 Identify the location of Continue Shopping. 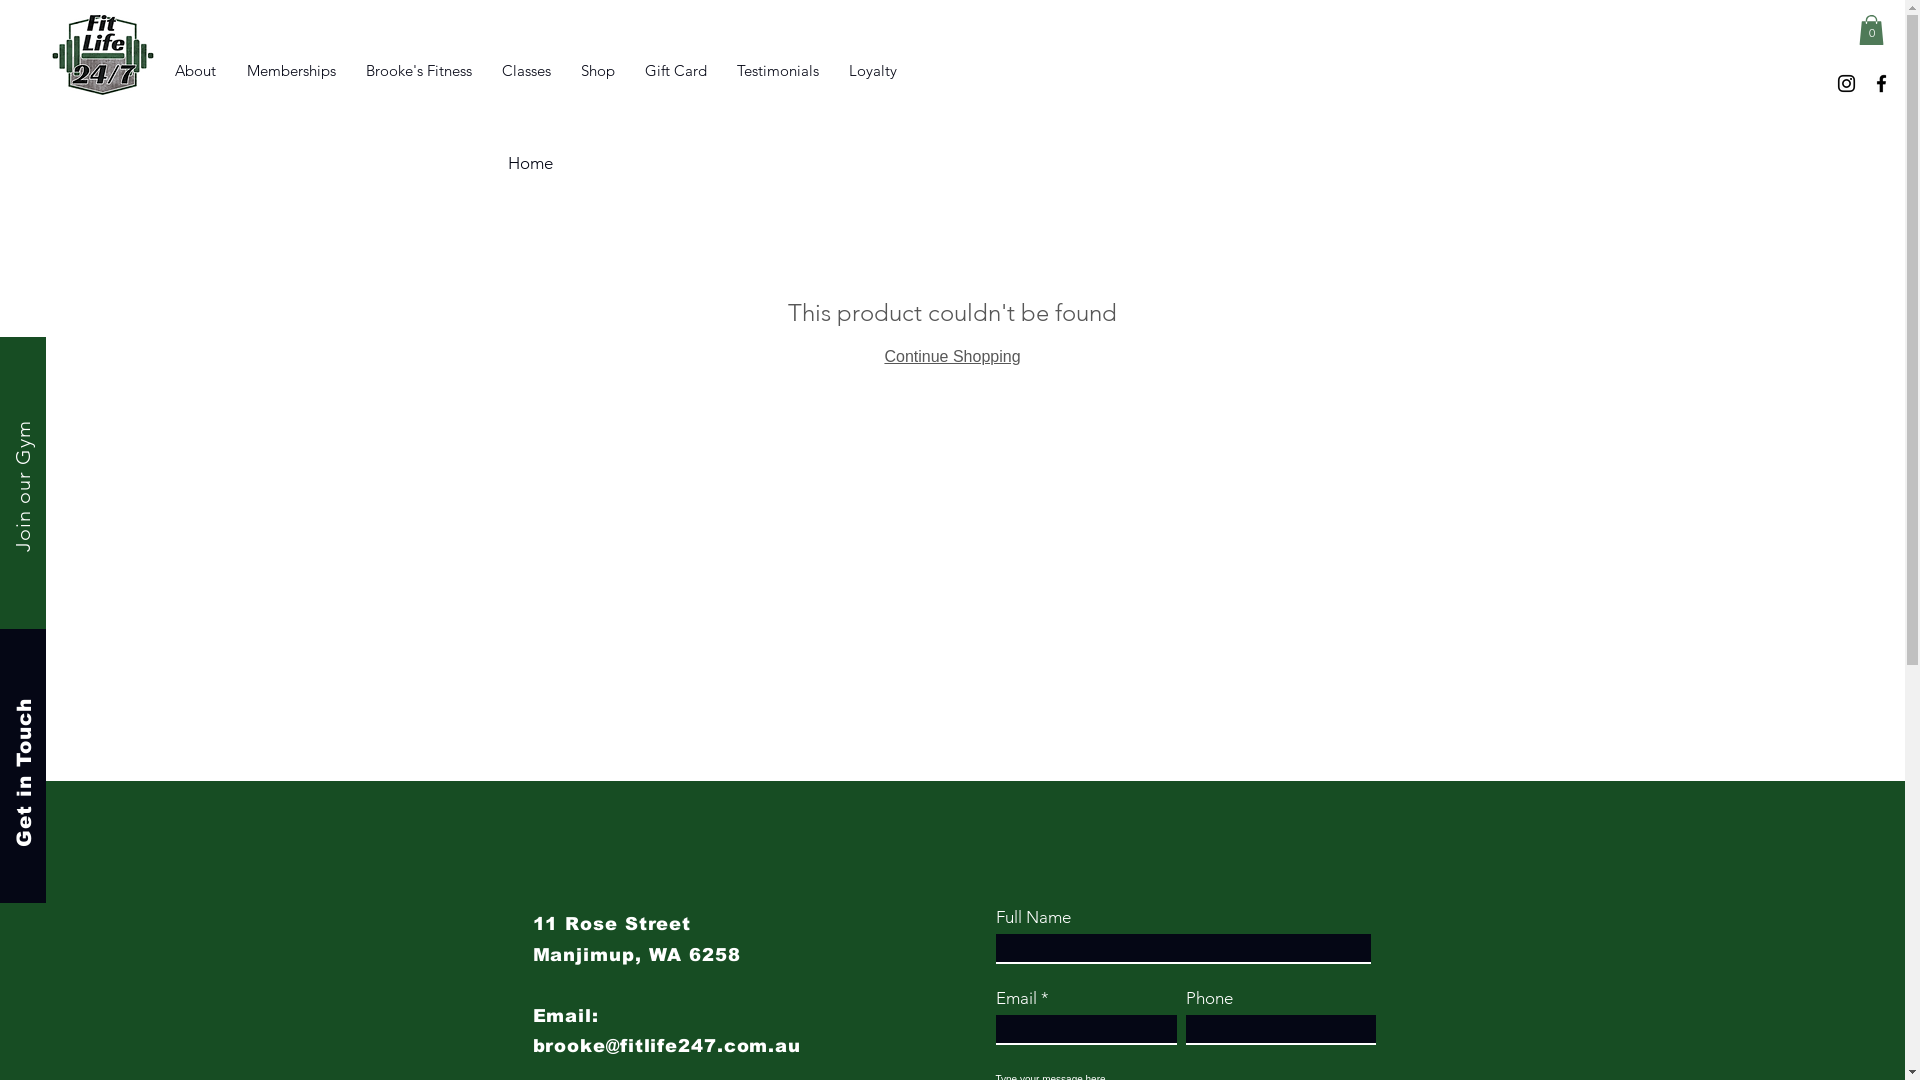
(952, 356).